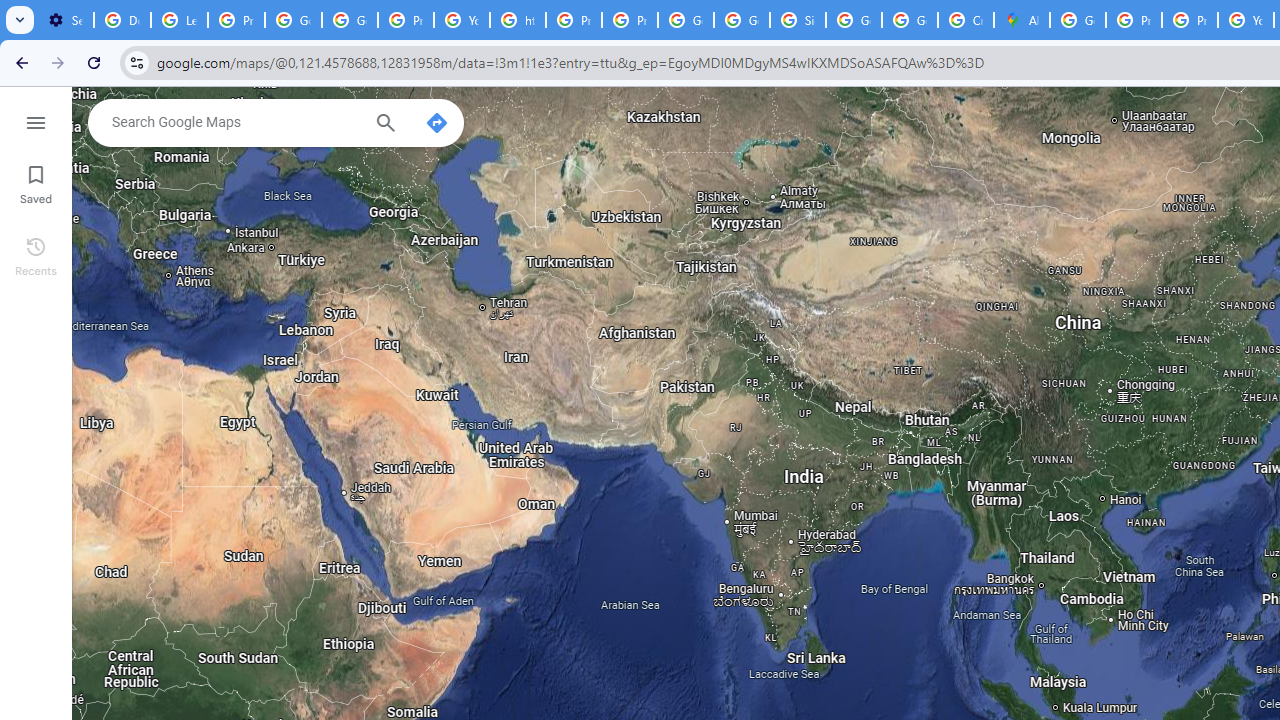  I want to click on Privacy Help Center - Policies Help, so click(1134, 20).